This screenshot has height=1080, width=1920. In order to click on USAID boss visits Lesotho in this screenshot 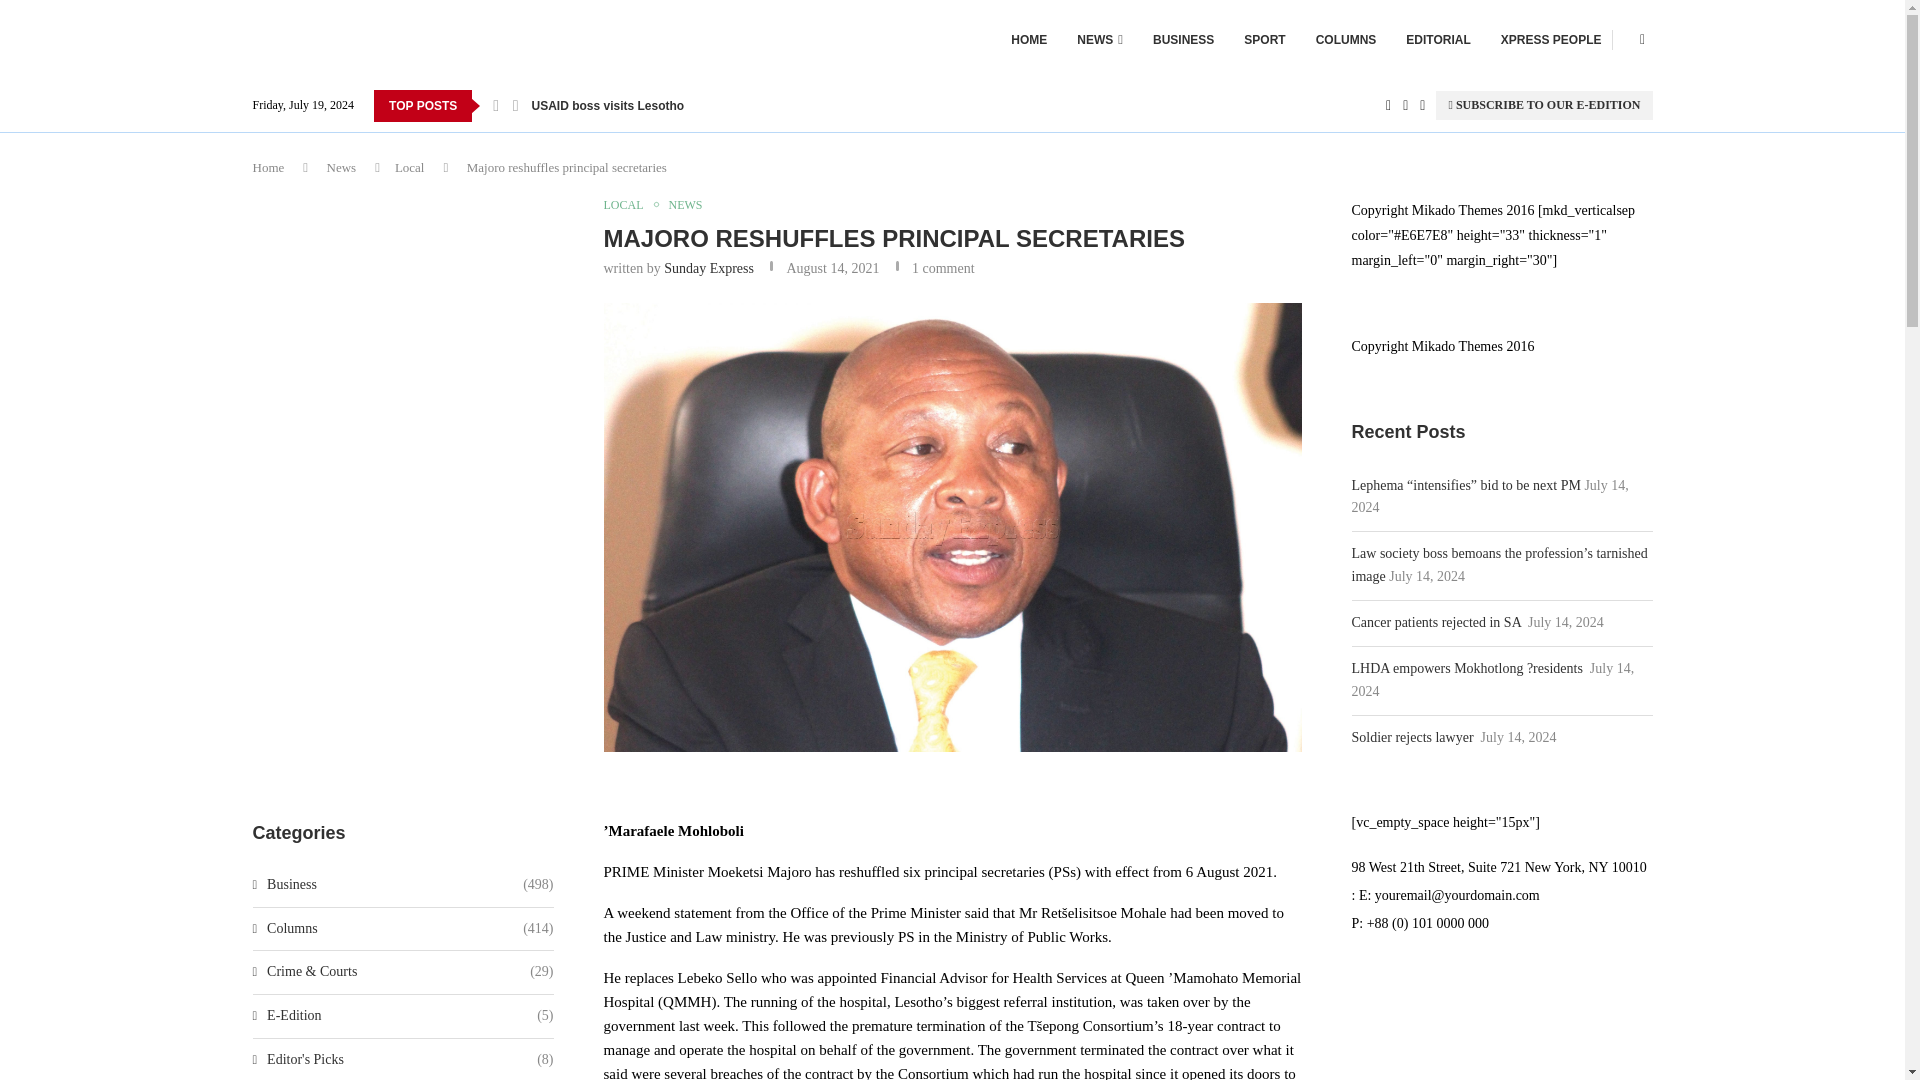, I will do `click(608, 106)`.